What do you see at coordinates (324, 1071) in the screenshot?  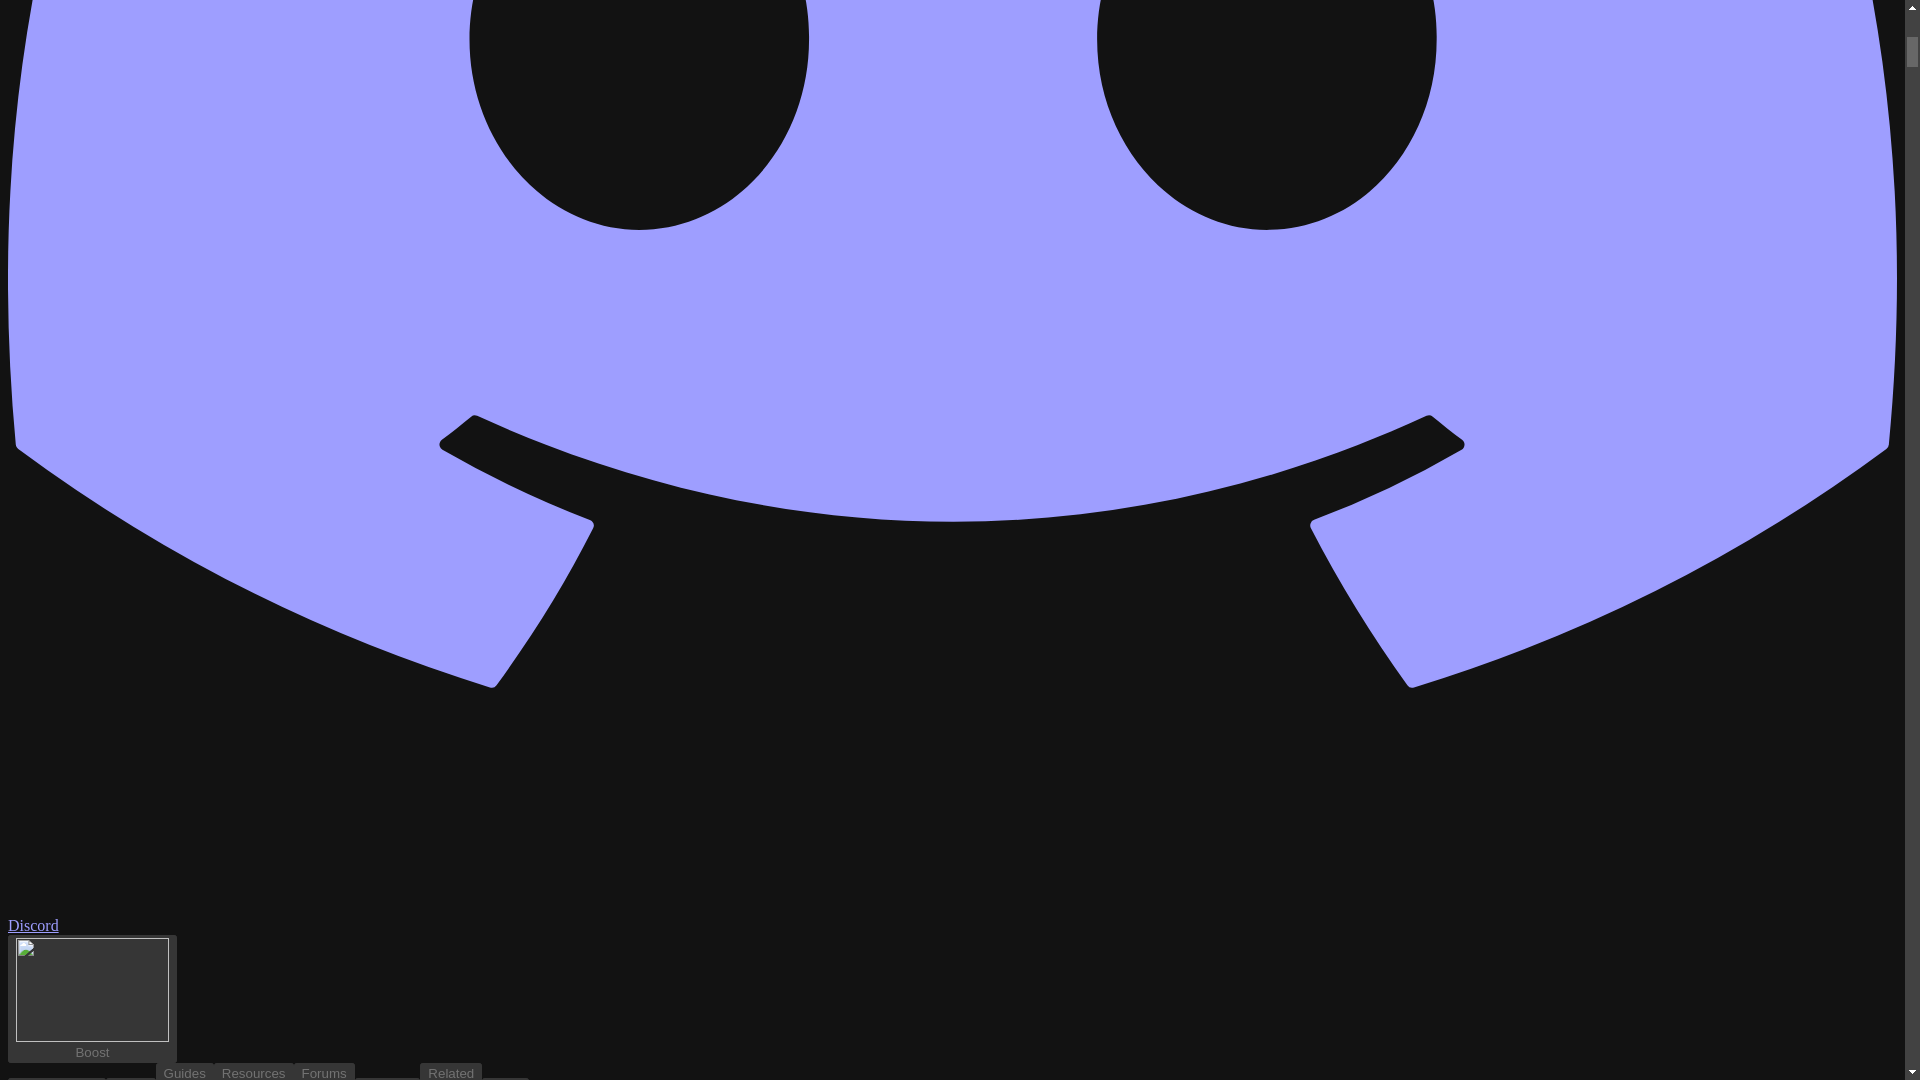 I see `Streams` at bounding box center [324, 1071].